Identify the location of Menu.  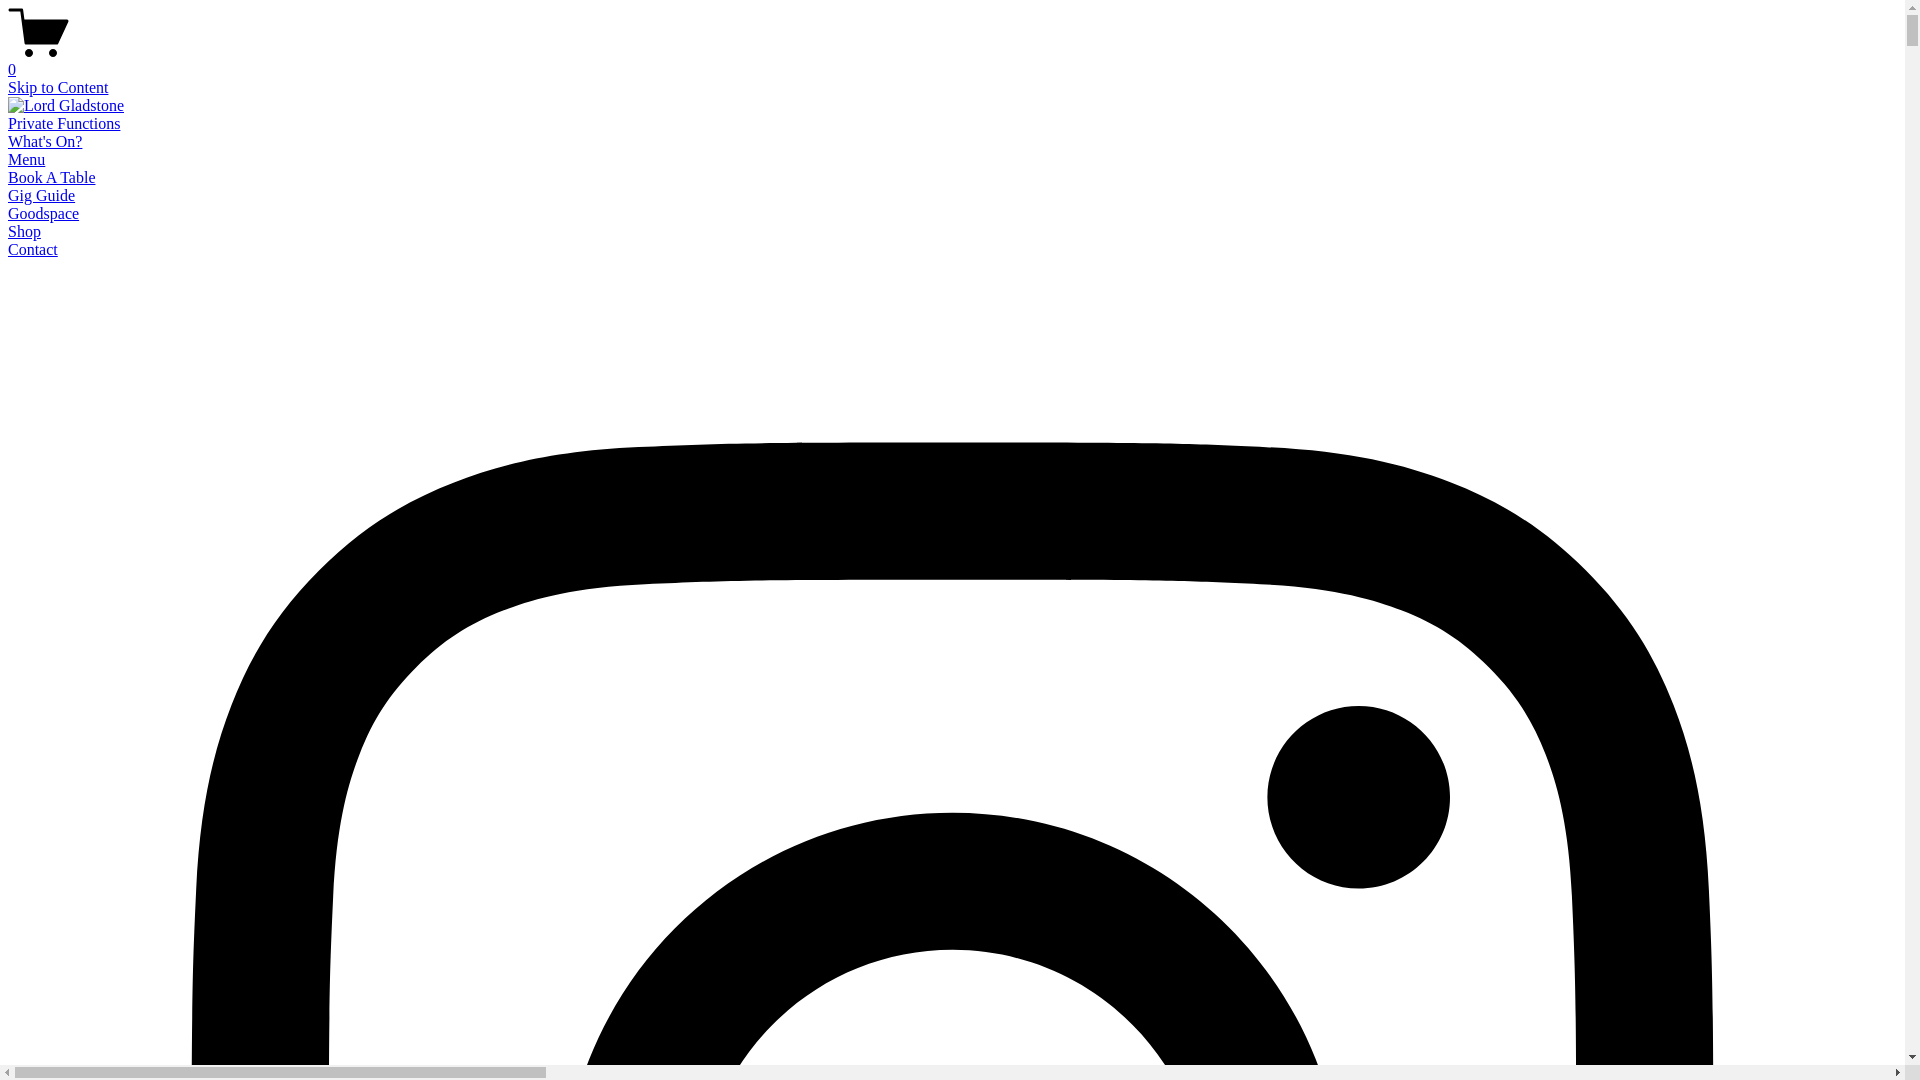
(26, 160).